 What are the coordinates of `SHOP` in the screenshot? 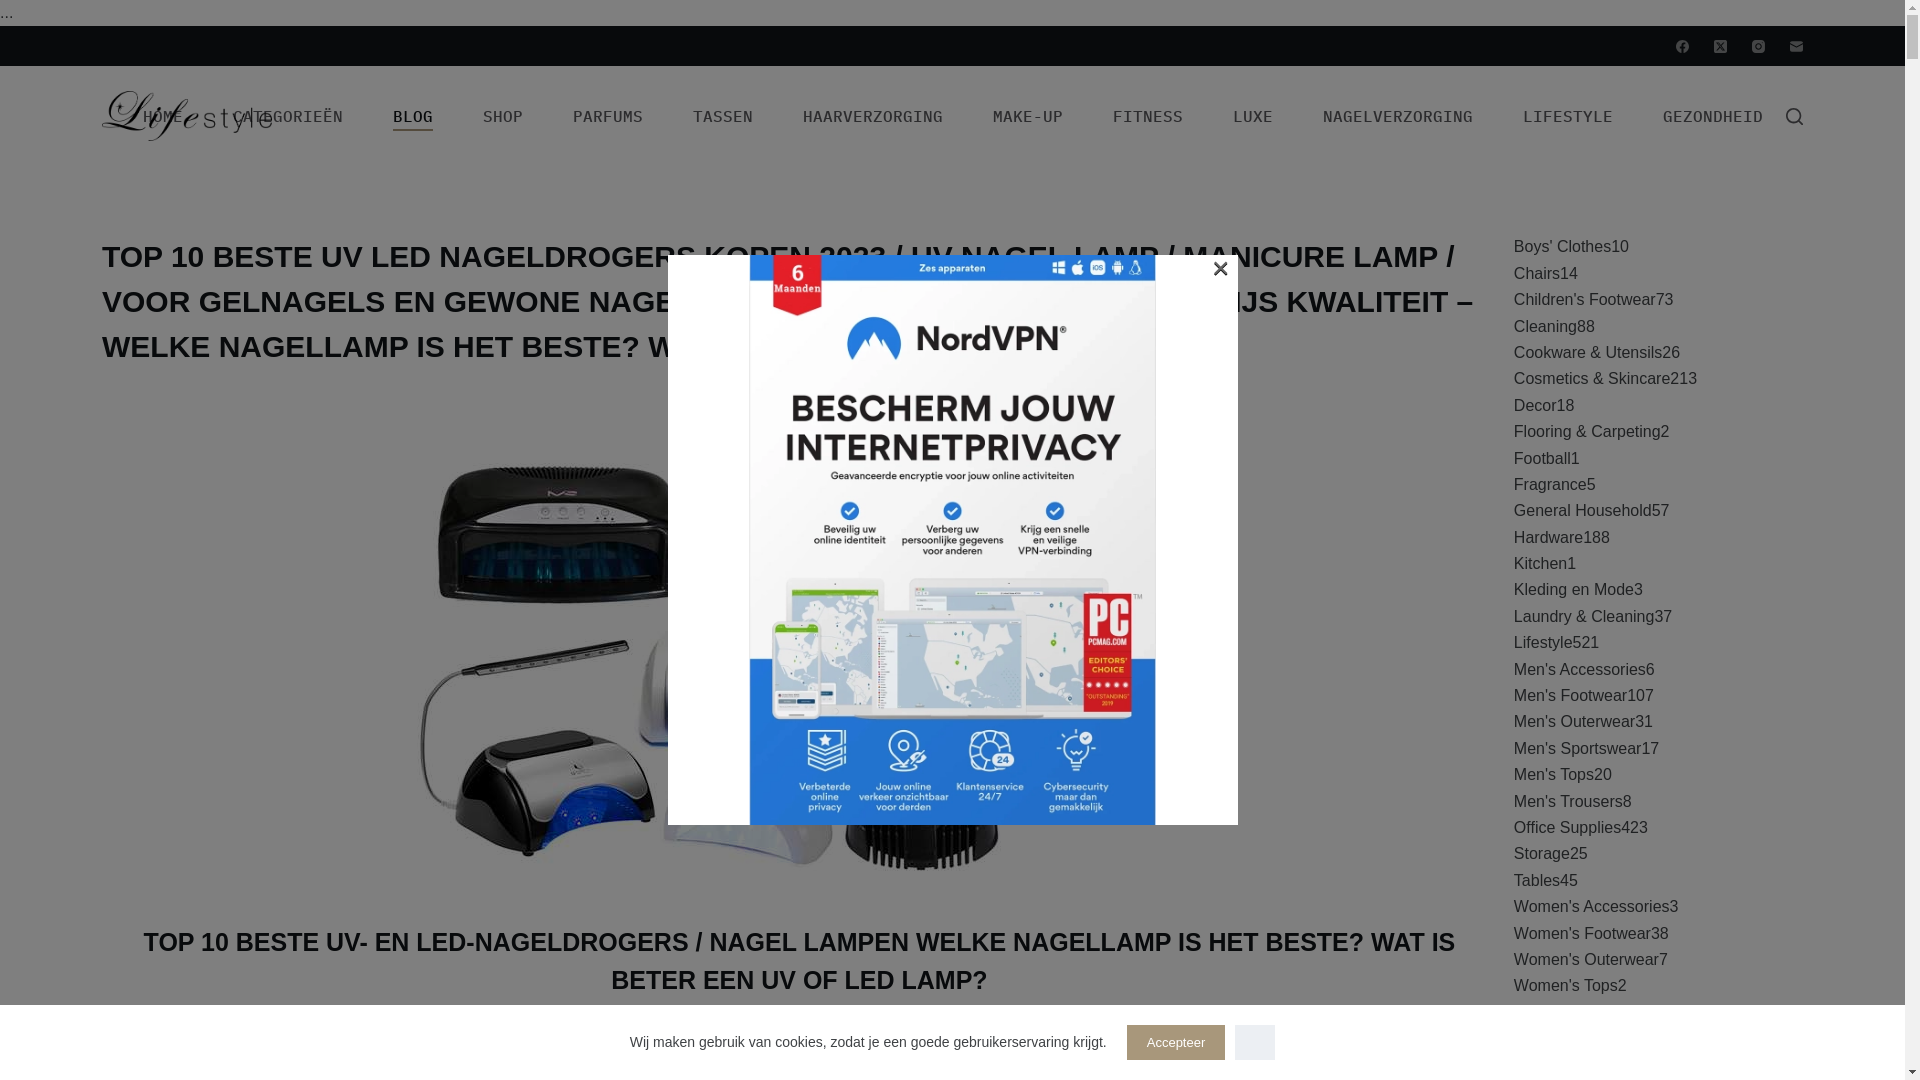 It's located at (503, 116).